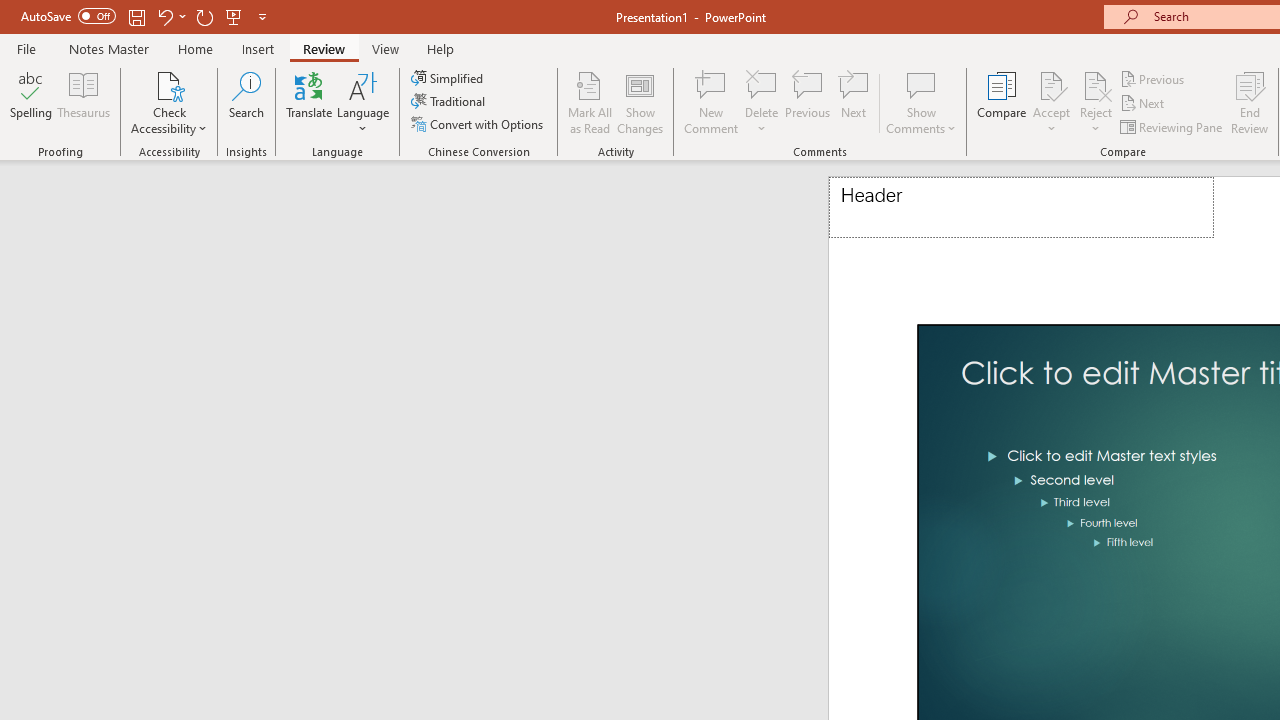 The width and height of the screenshot is (1280, 720). Describe the element at coordinates (1250, 102) in the screenshot. I see `End Review` at that location.